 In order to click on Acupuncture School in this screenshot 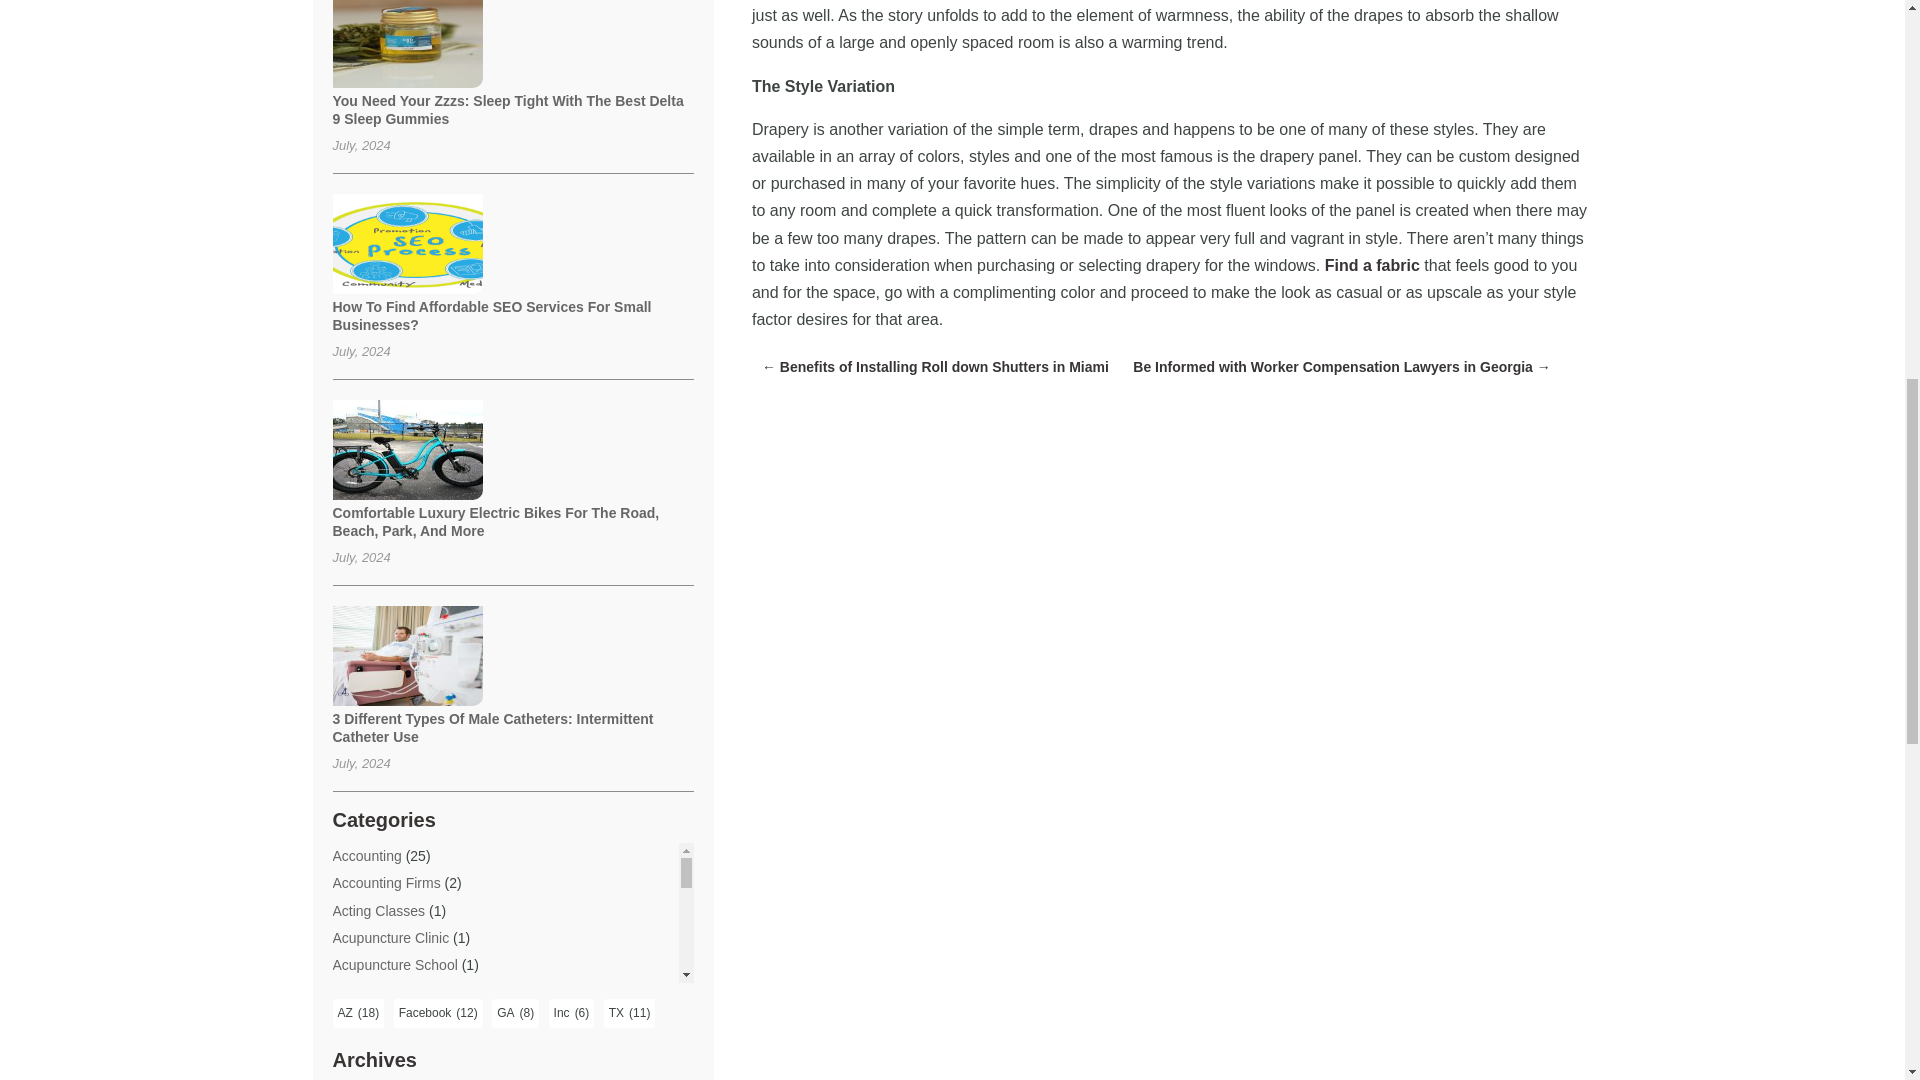, I will do `click(394, 964)`.